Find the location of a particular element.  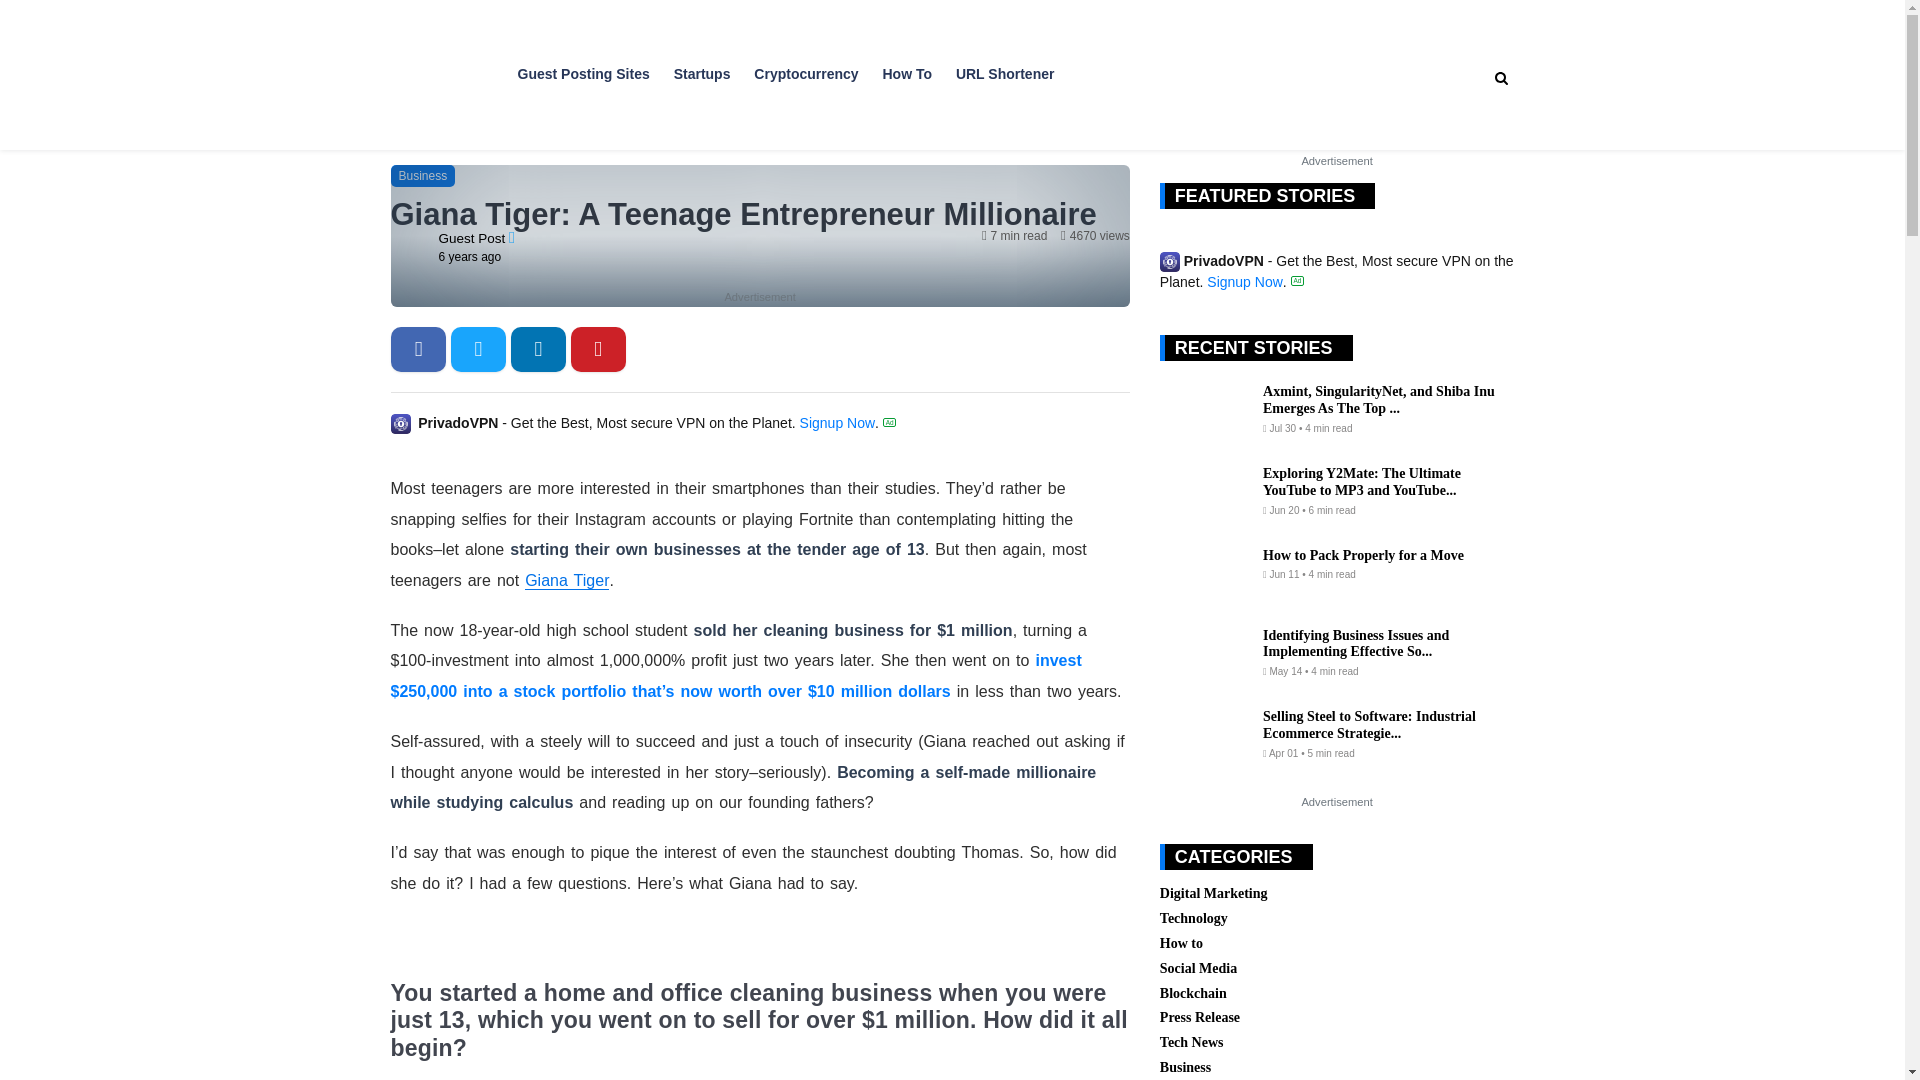

URL Shortener is located at coordinates (1005, 66).